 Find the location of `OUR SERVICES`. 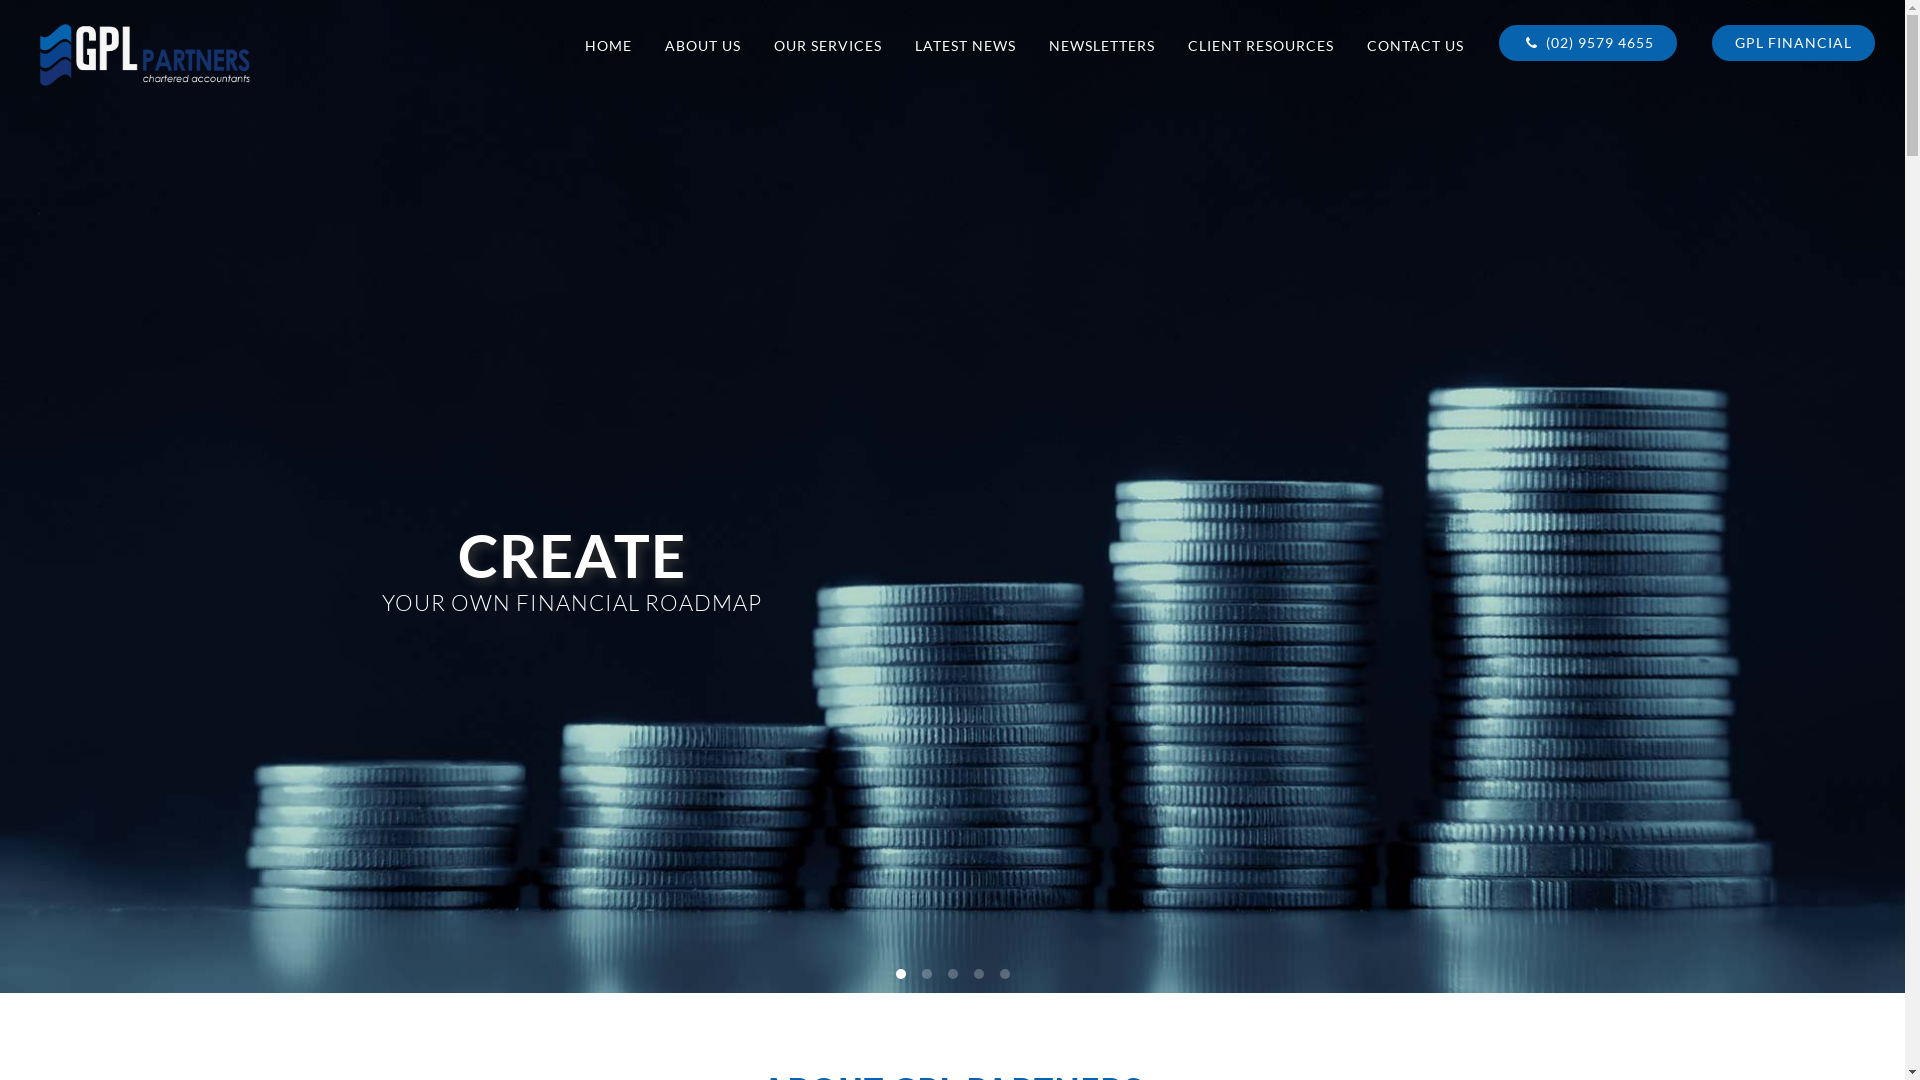

OUR SERVICES is located at coordinates (828, 46).